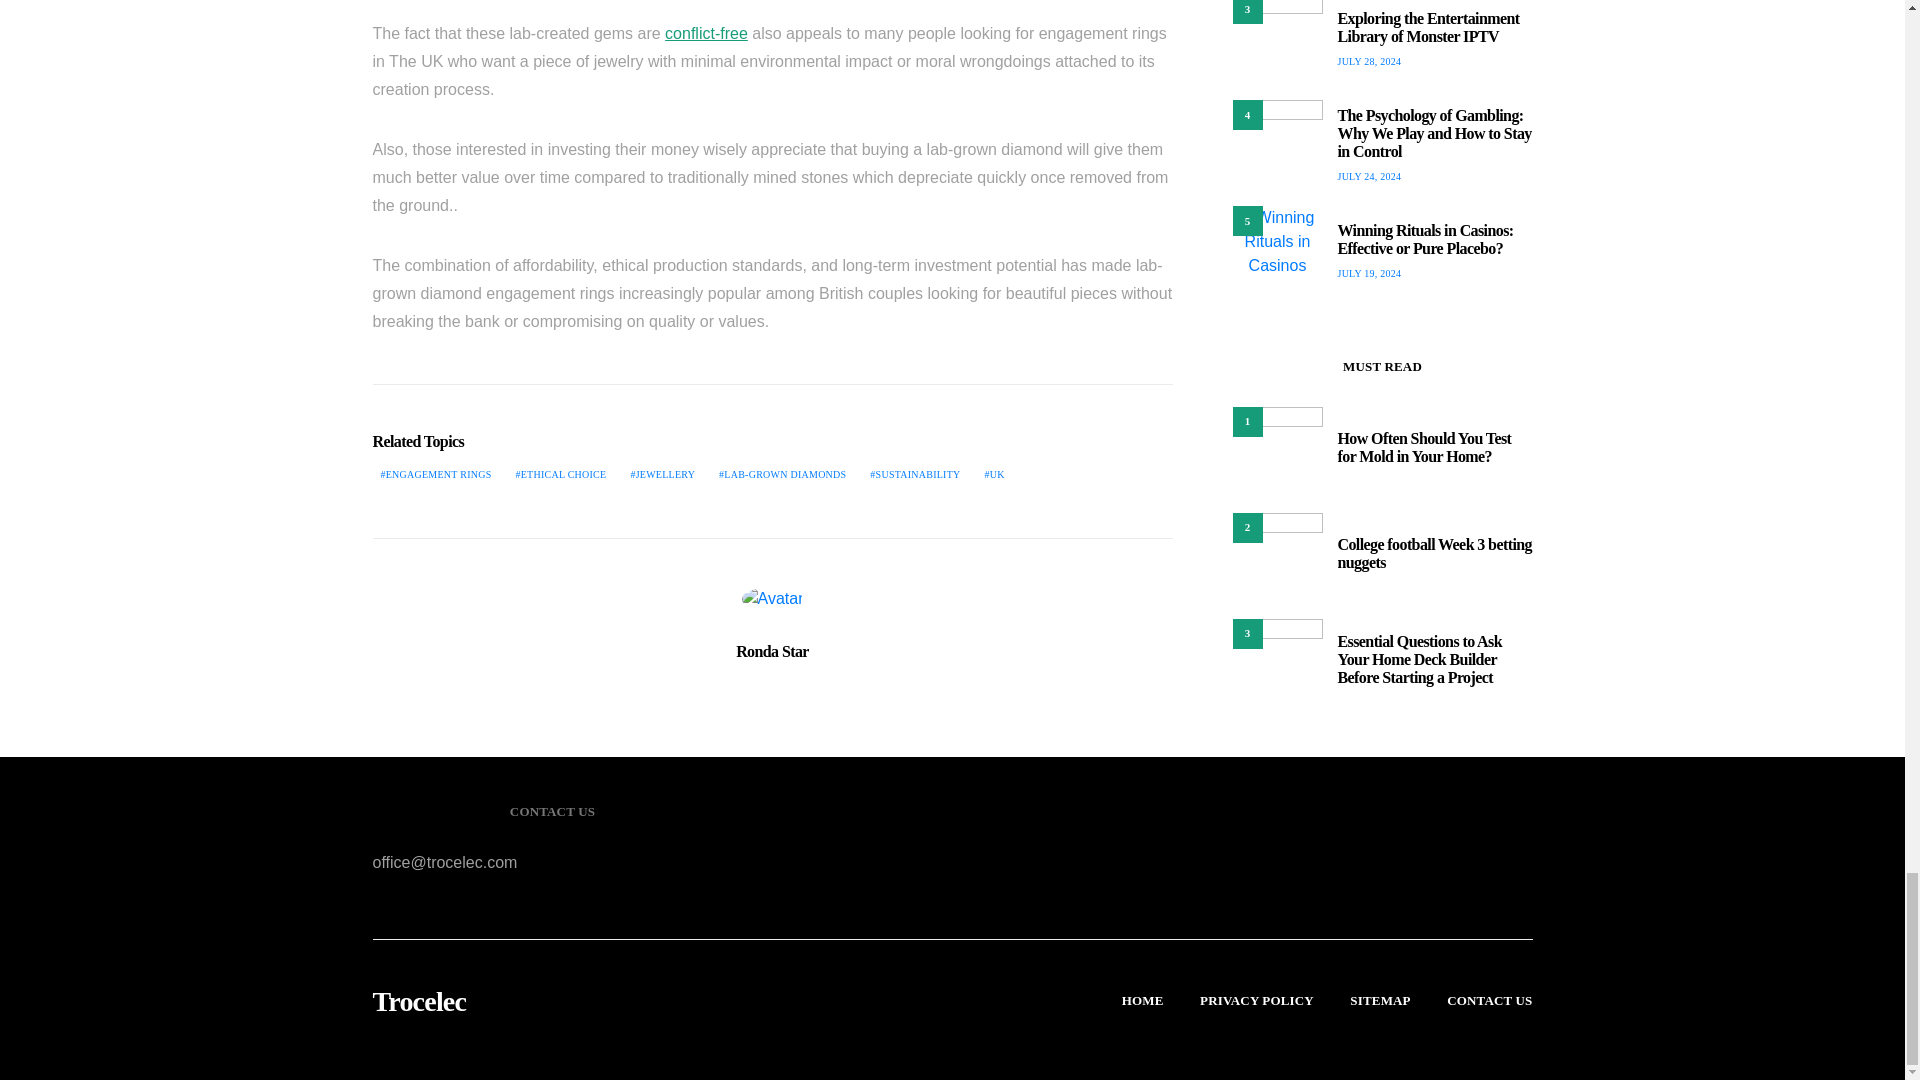  I want to click on Ronda Star, so click(772, 650).